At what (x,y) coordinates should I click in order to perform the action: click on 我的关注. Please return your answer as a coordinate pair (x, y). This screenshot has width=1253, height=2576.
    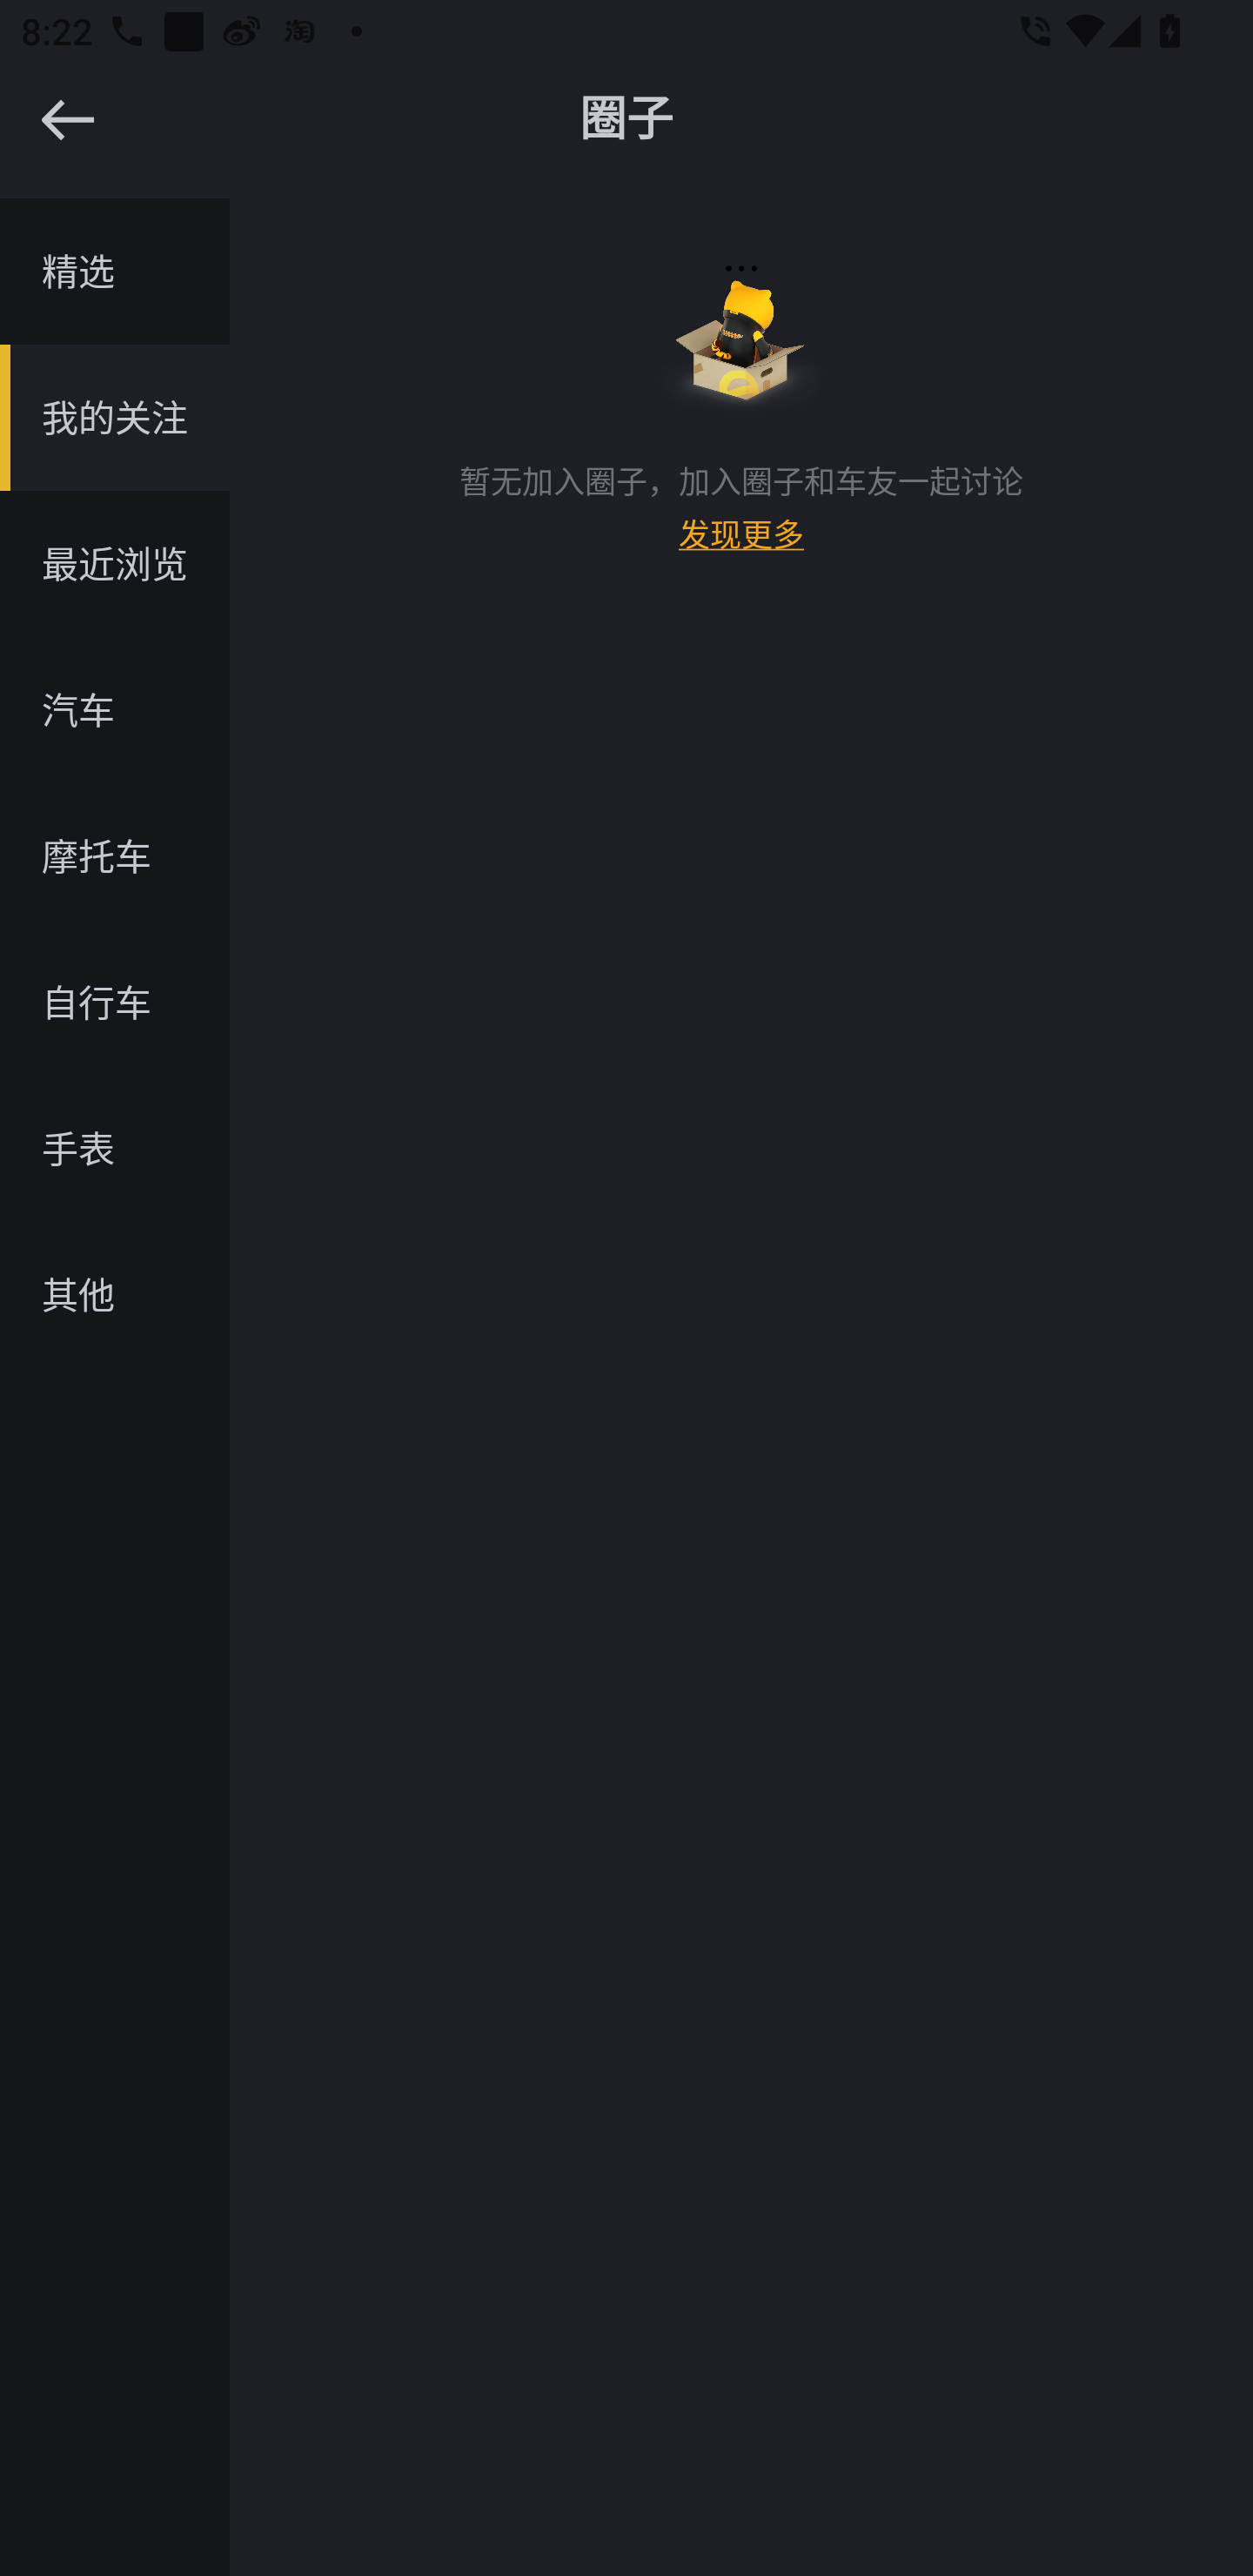
    Looking at the image, I should click on (115, 418).